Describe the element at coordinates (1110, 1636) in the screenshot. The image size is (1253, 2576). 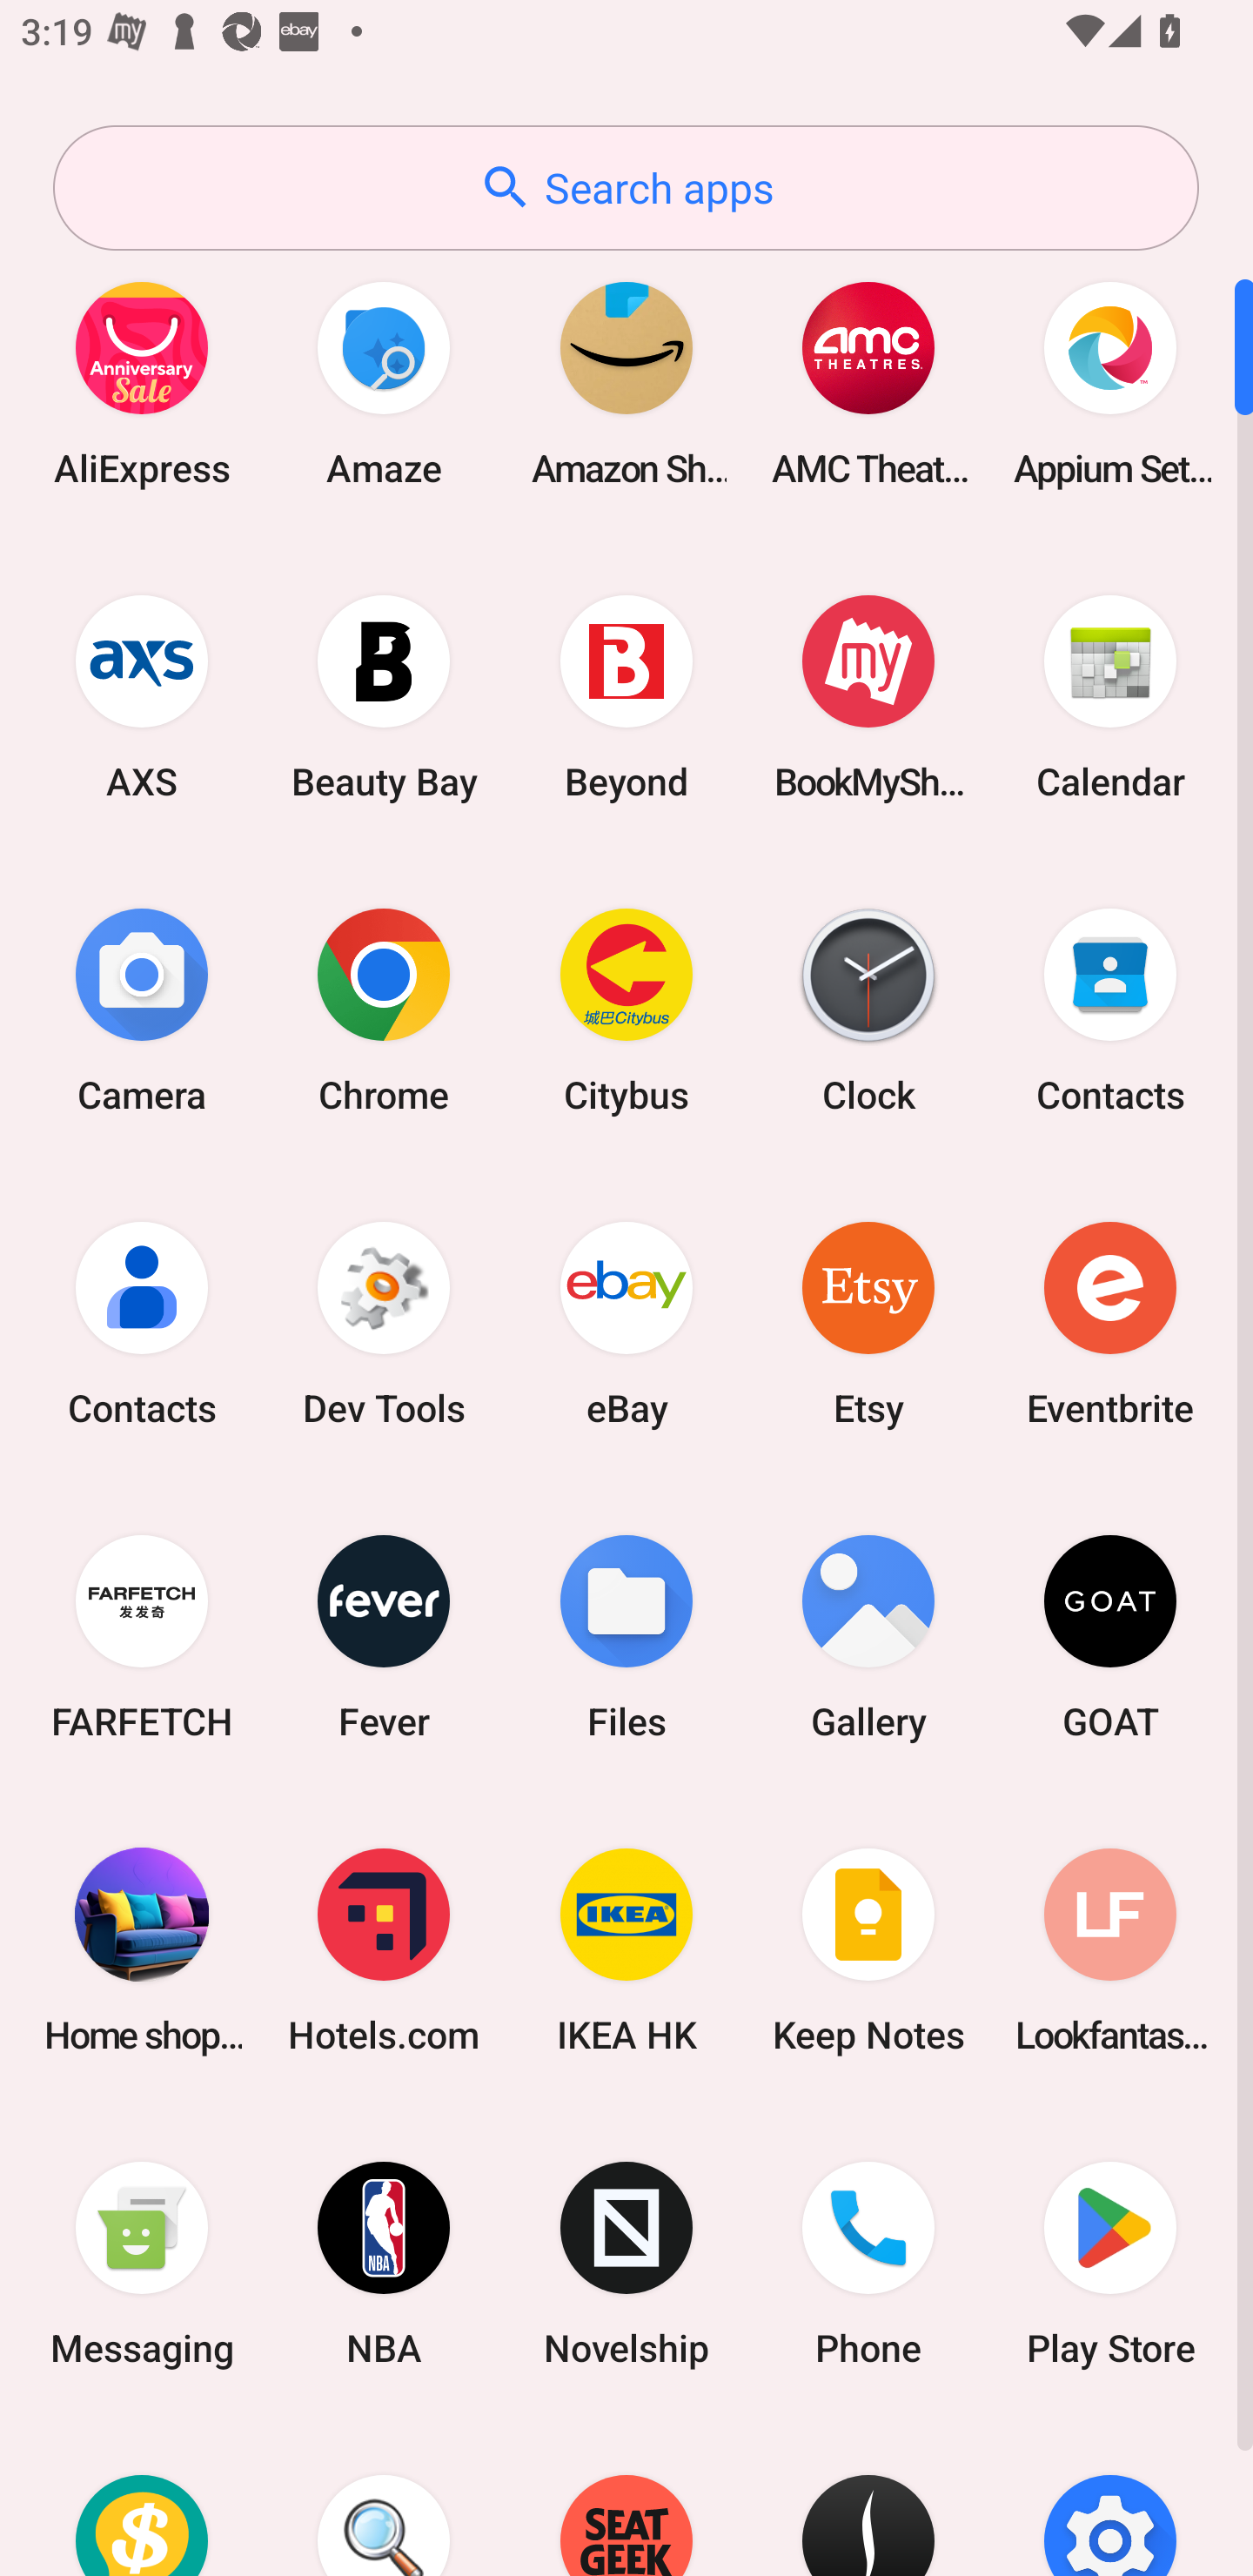
I see `GOAT` at that location.